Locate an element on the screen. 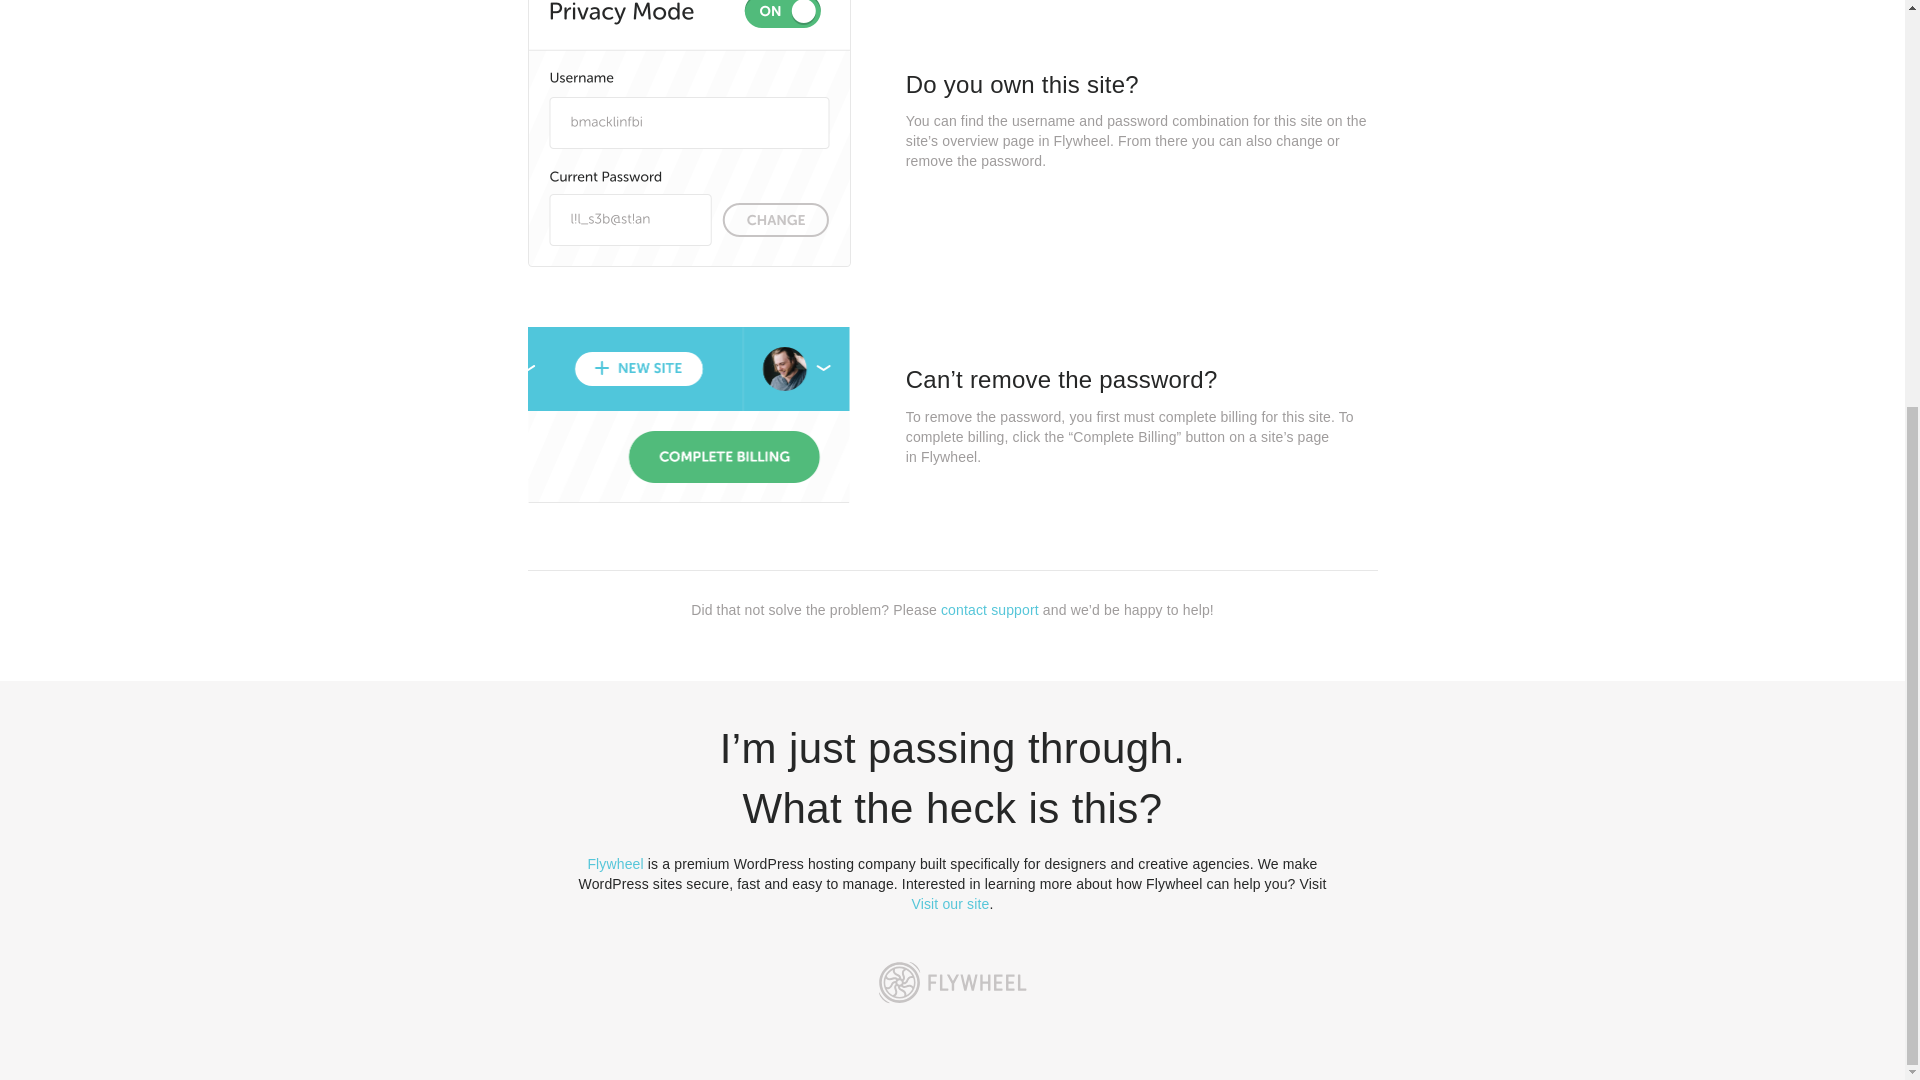 This screenshot has height=1080, width=1920. contact support is located at coordinates (989, 609).